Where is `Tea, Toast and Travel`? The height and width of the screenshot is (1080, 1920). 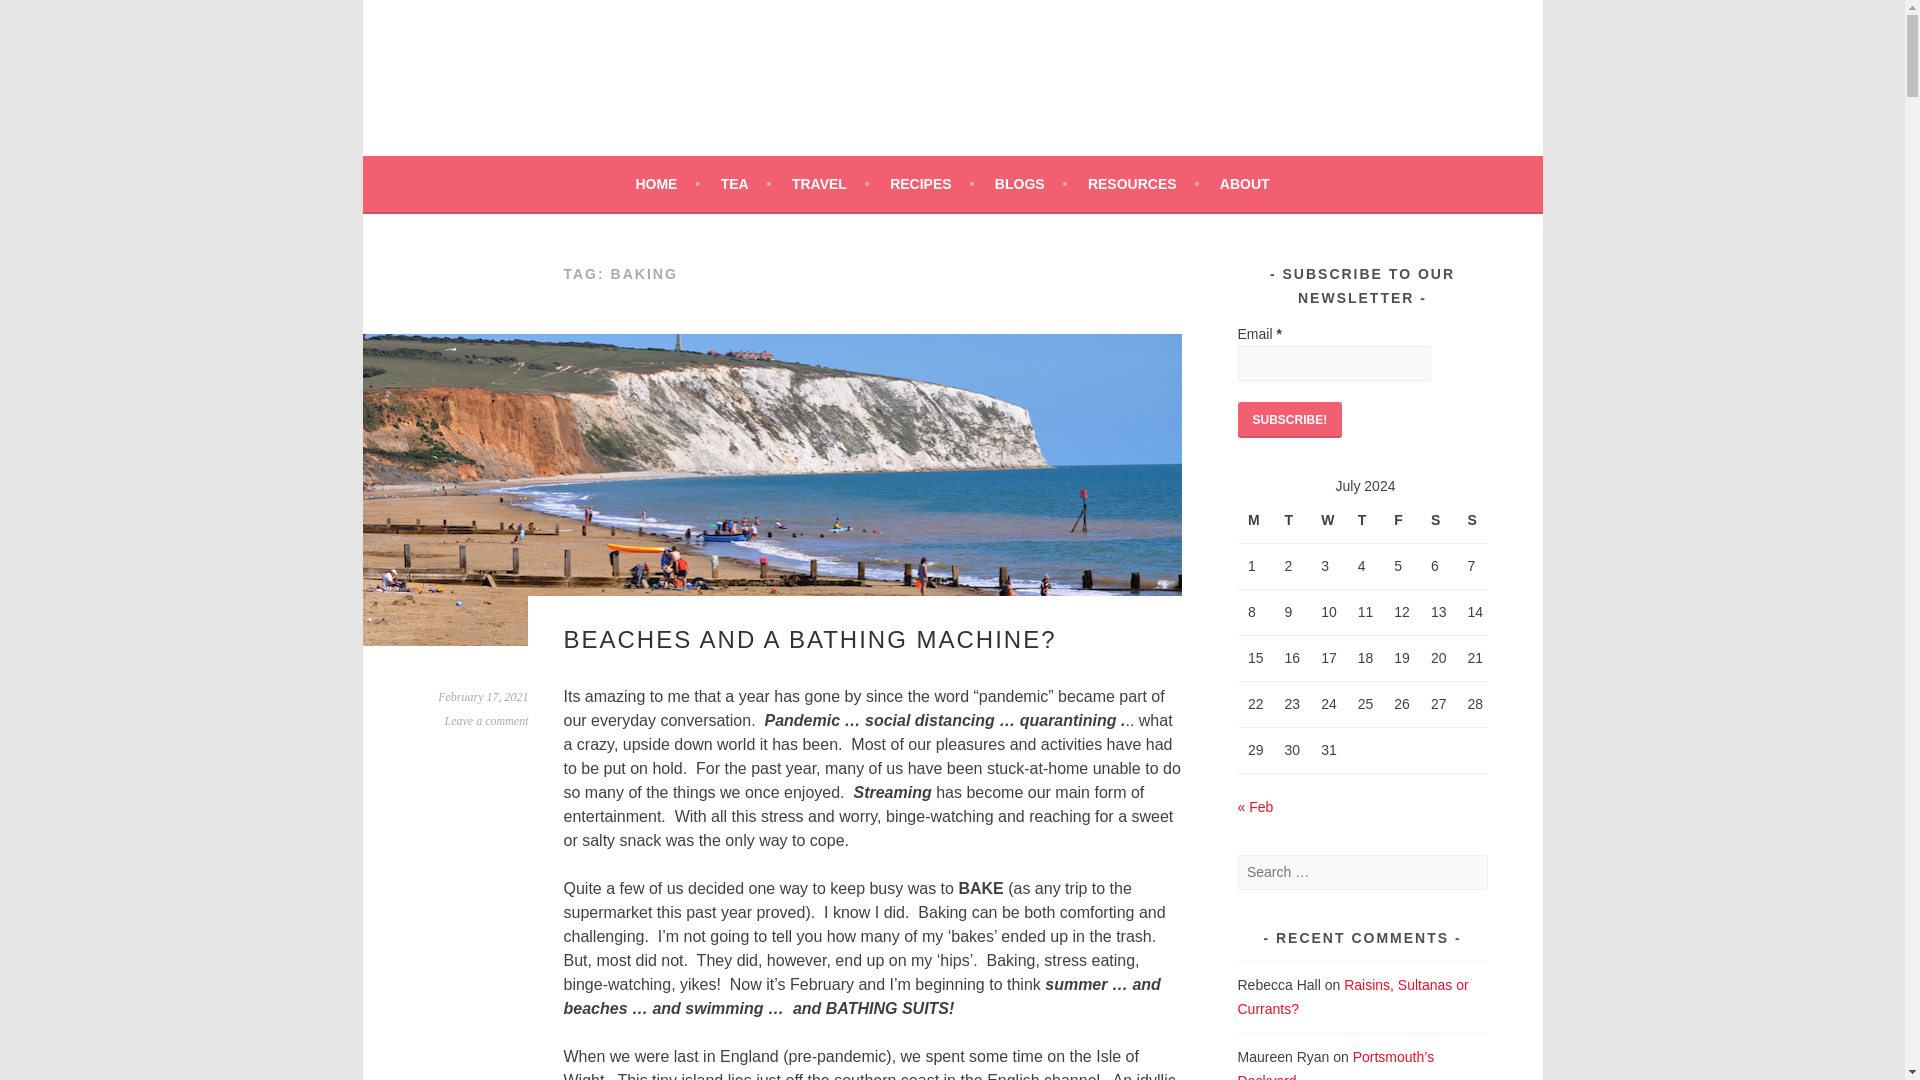
Tea, Toast and Travel is located at coordinates (657, 94).